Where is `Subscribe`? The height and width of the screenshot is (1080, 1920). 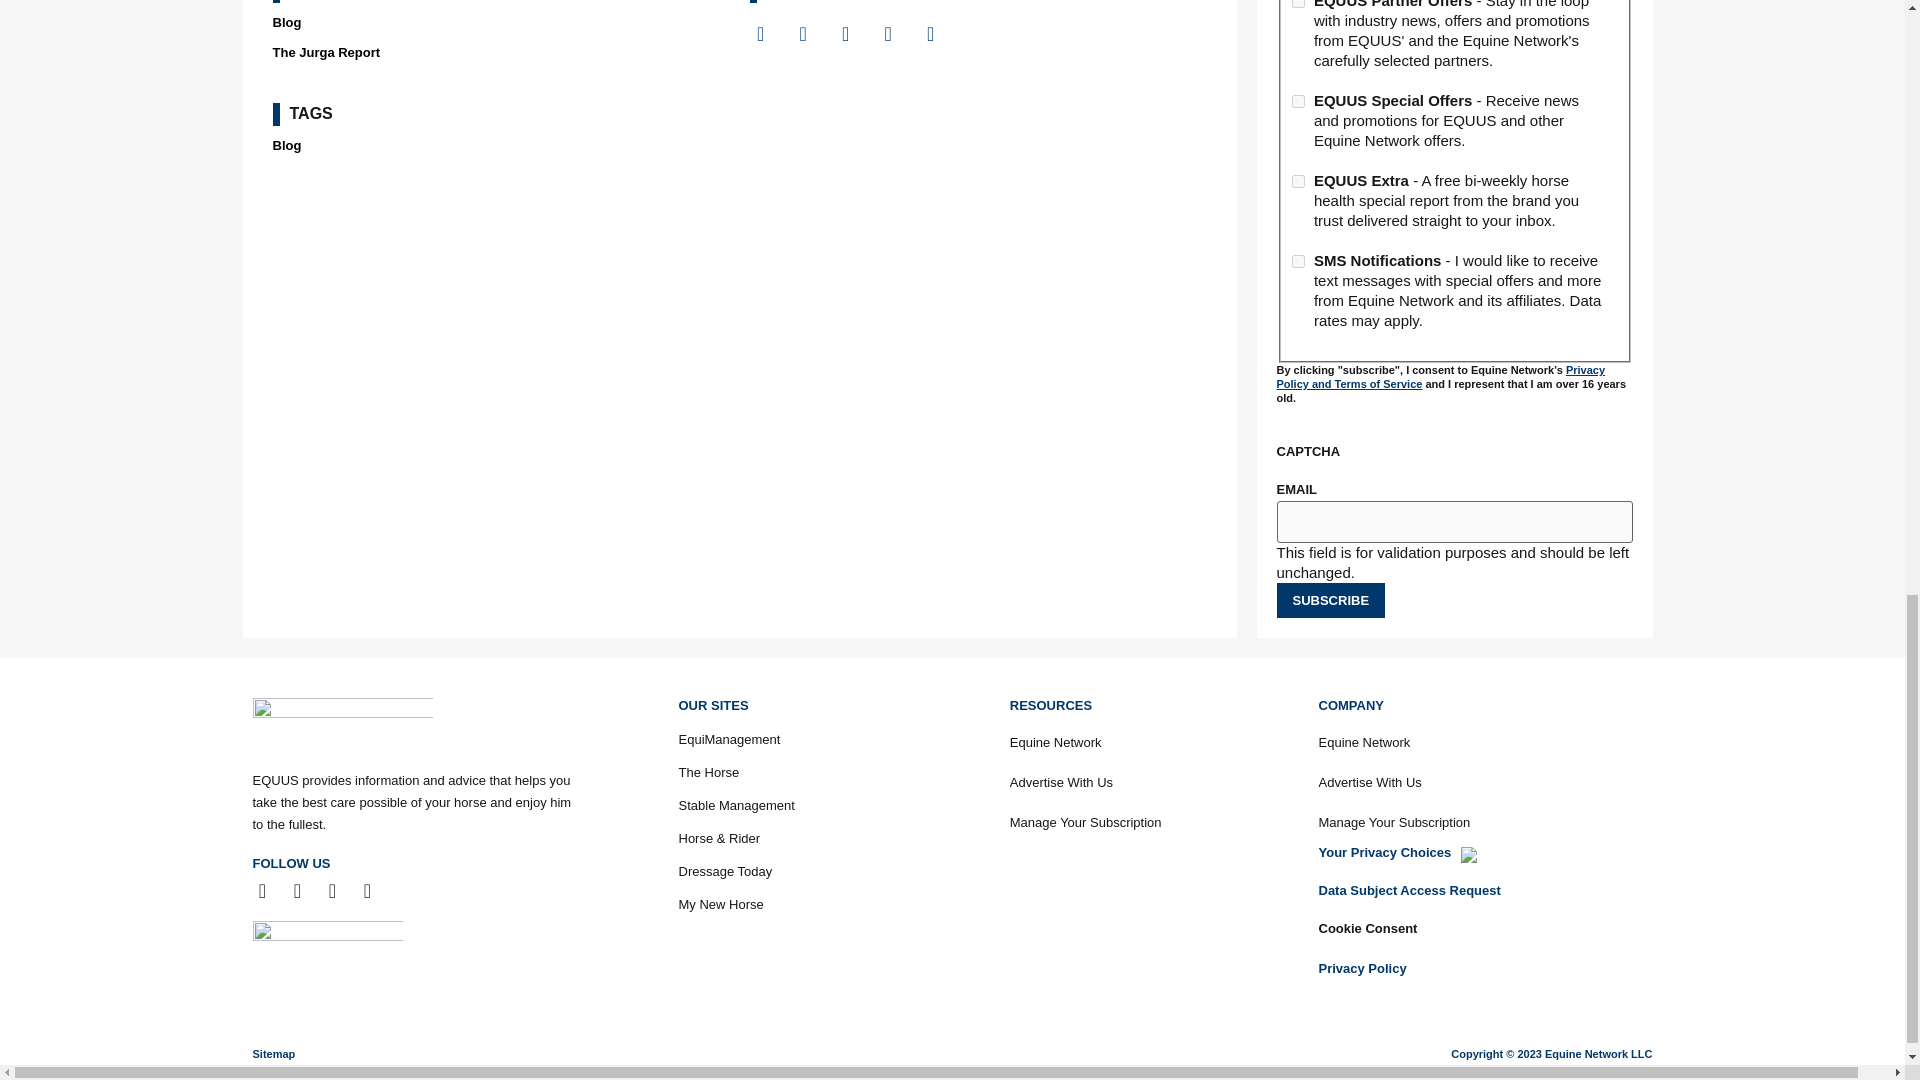 Subscribe is located at coordinates (1330, 600).